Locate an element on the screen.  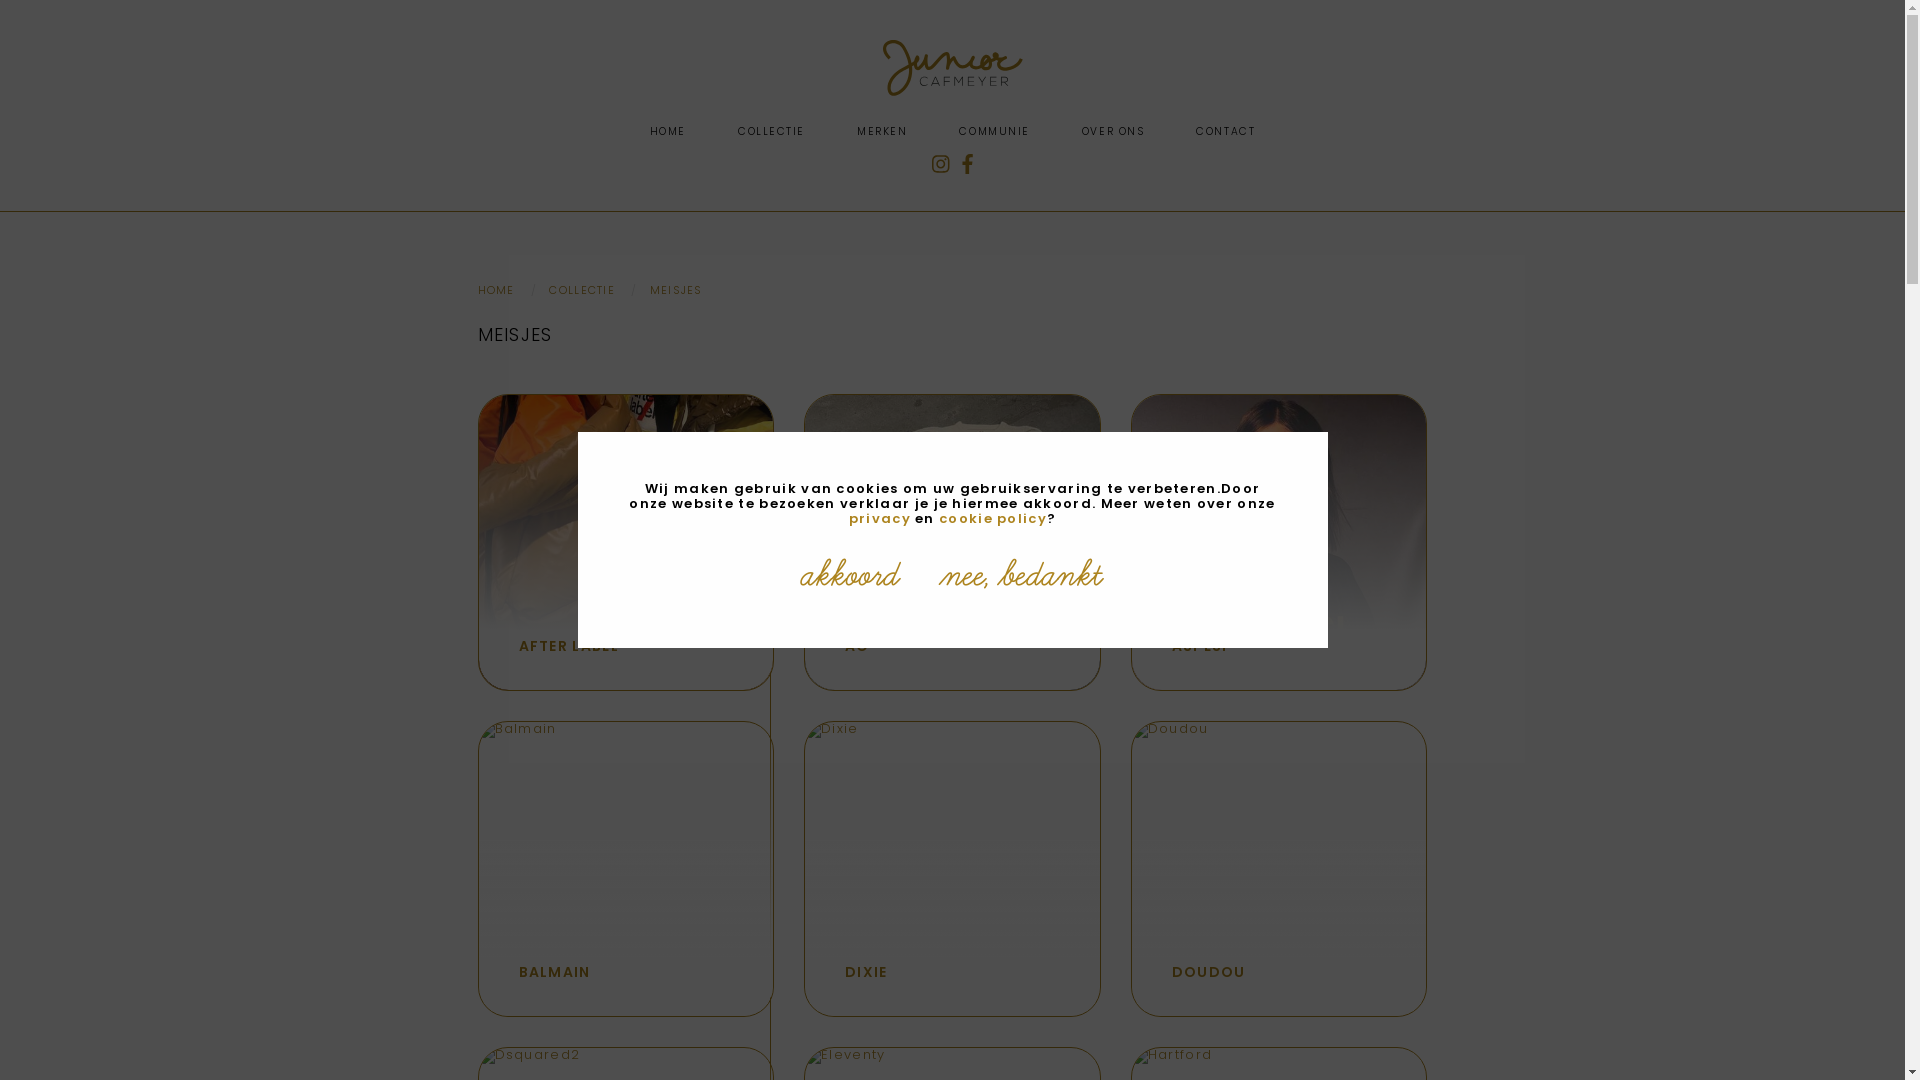
COLLECTIE is located at coordinates (772, 132).